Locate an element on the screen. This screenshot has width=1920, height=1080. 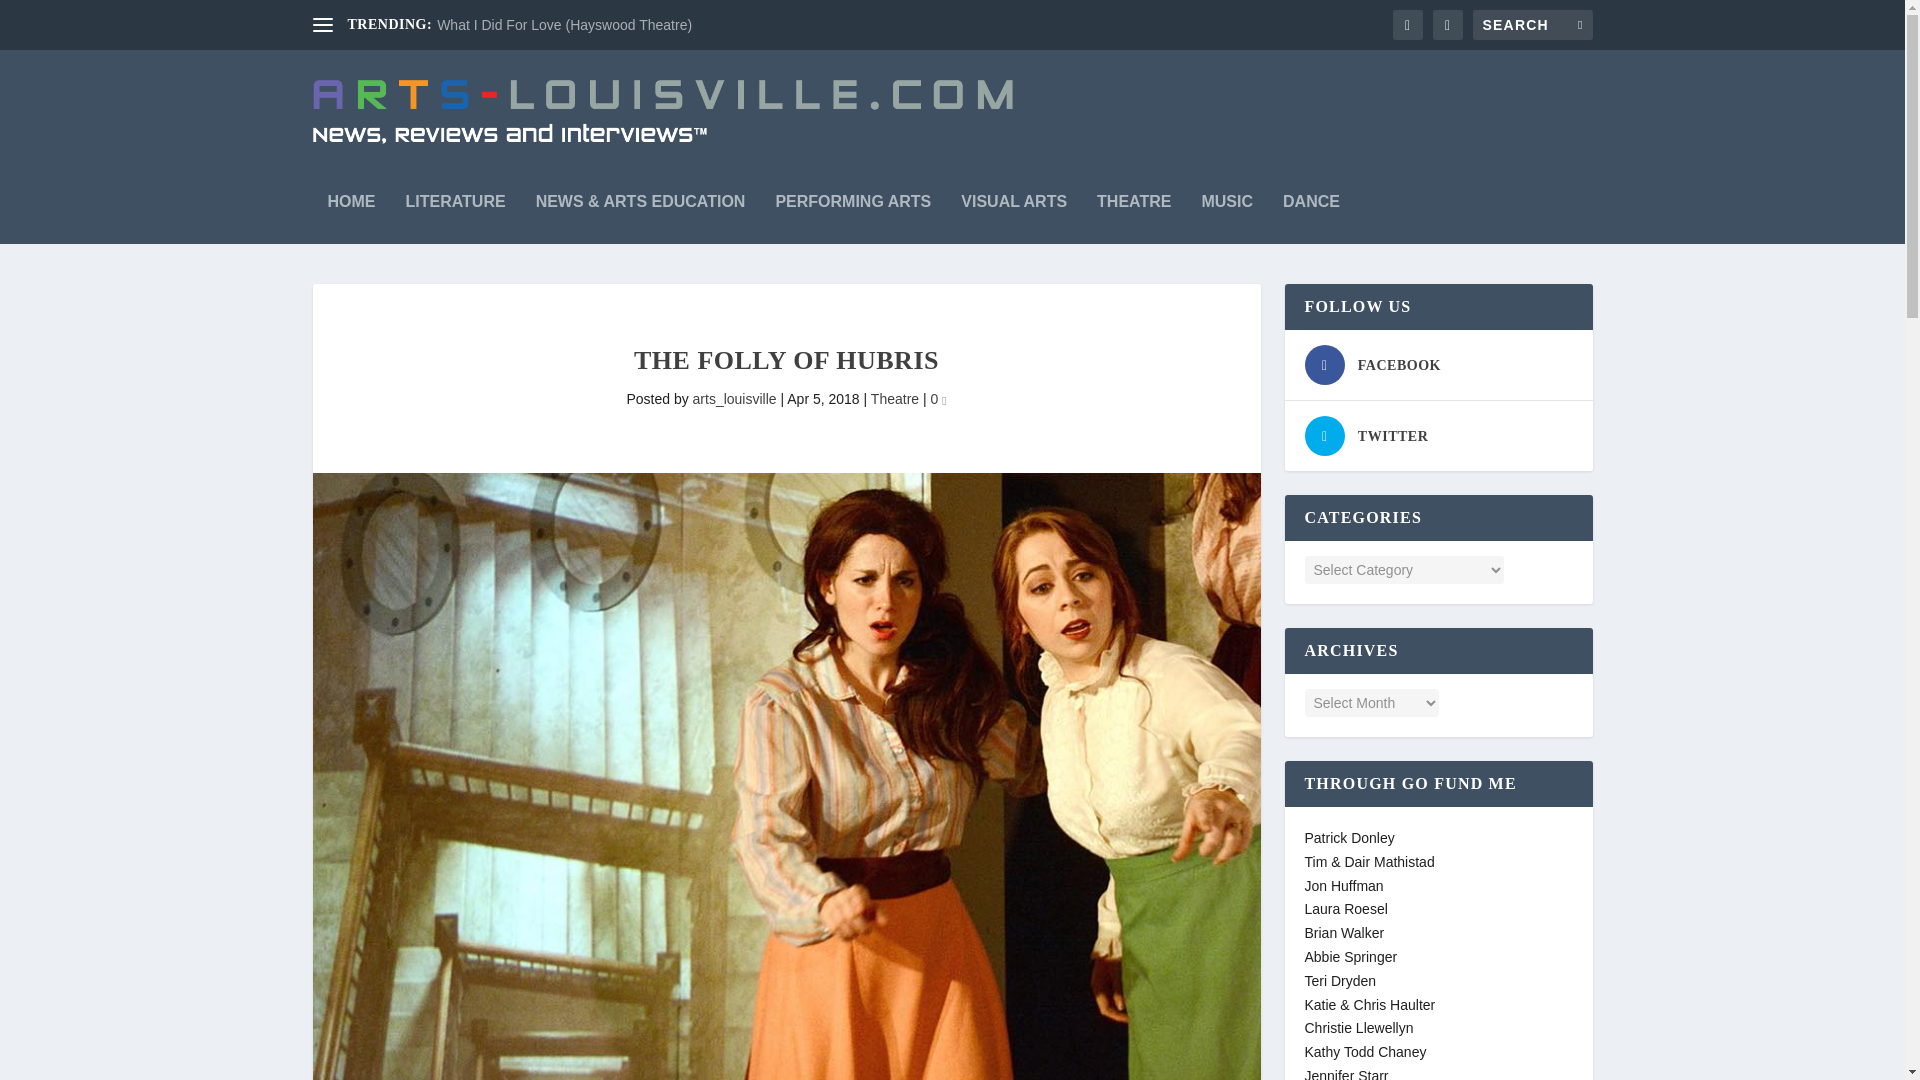
THEATRE is located at coordinates (1134, 208).